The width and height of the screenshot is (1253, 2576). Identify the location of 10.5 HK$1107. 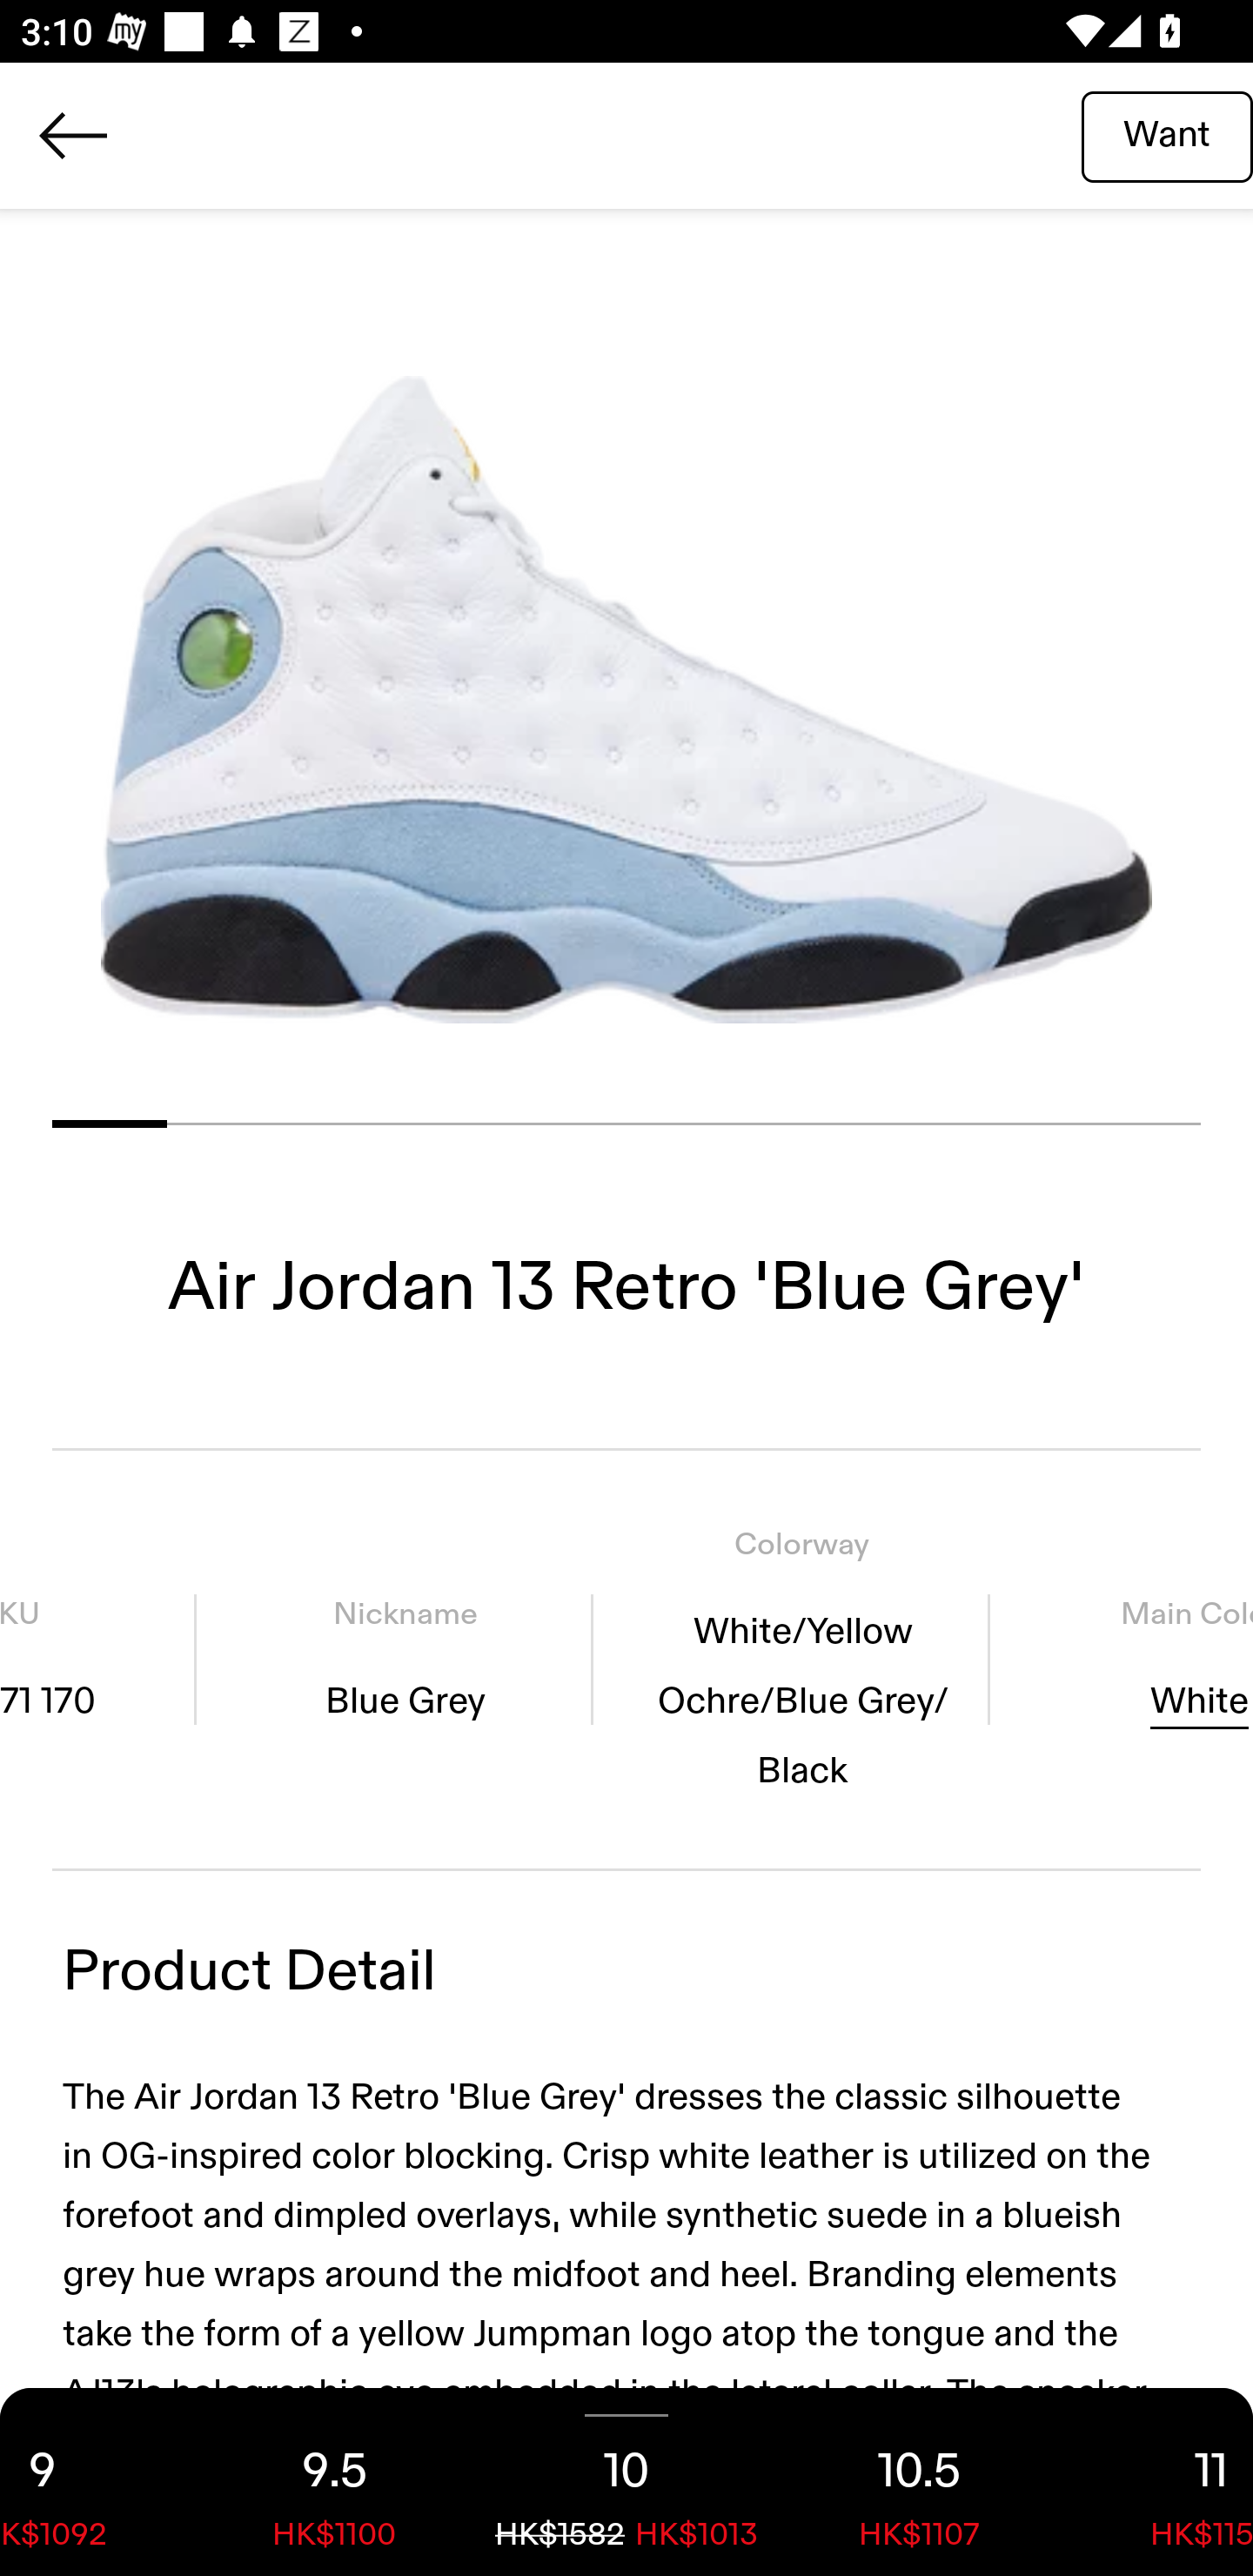
(919, 2482).